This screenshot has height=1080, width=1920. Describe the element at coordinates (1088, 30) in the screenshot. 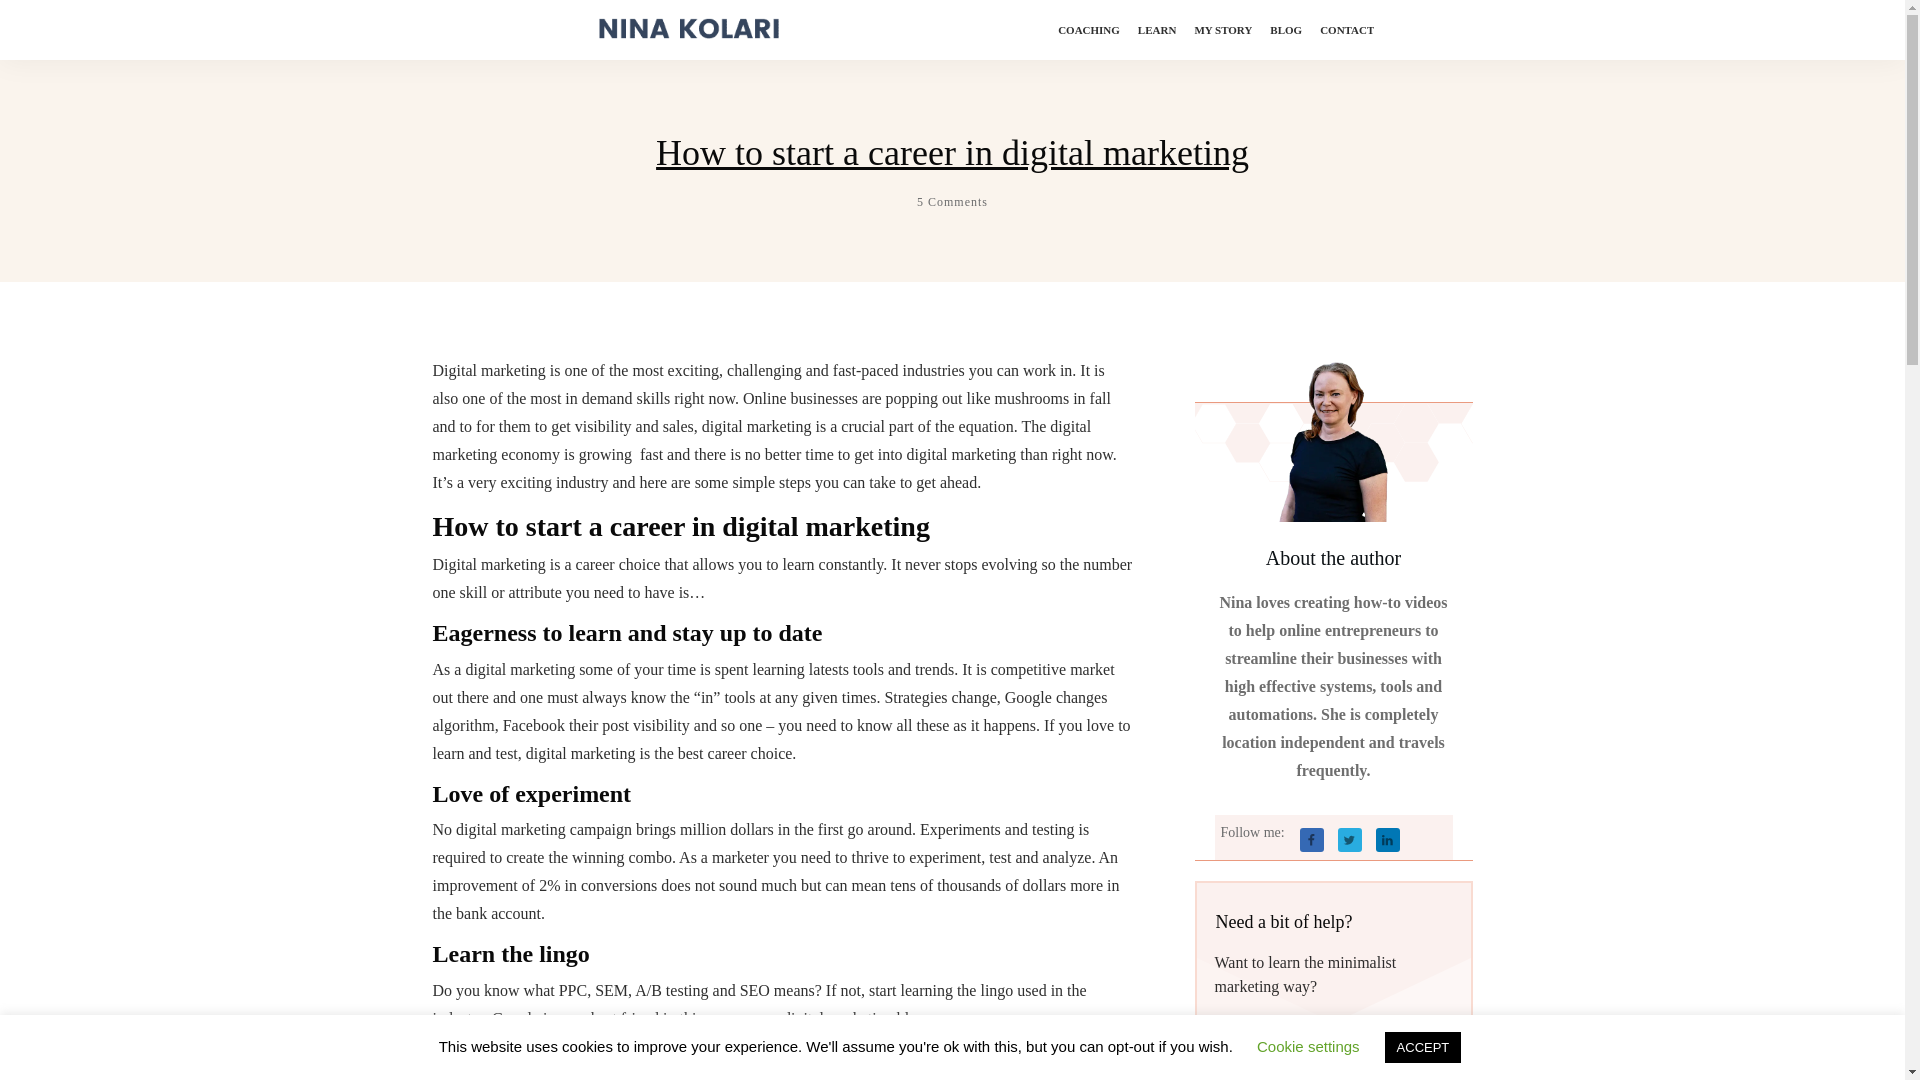

I see `COACHING` at that location.